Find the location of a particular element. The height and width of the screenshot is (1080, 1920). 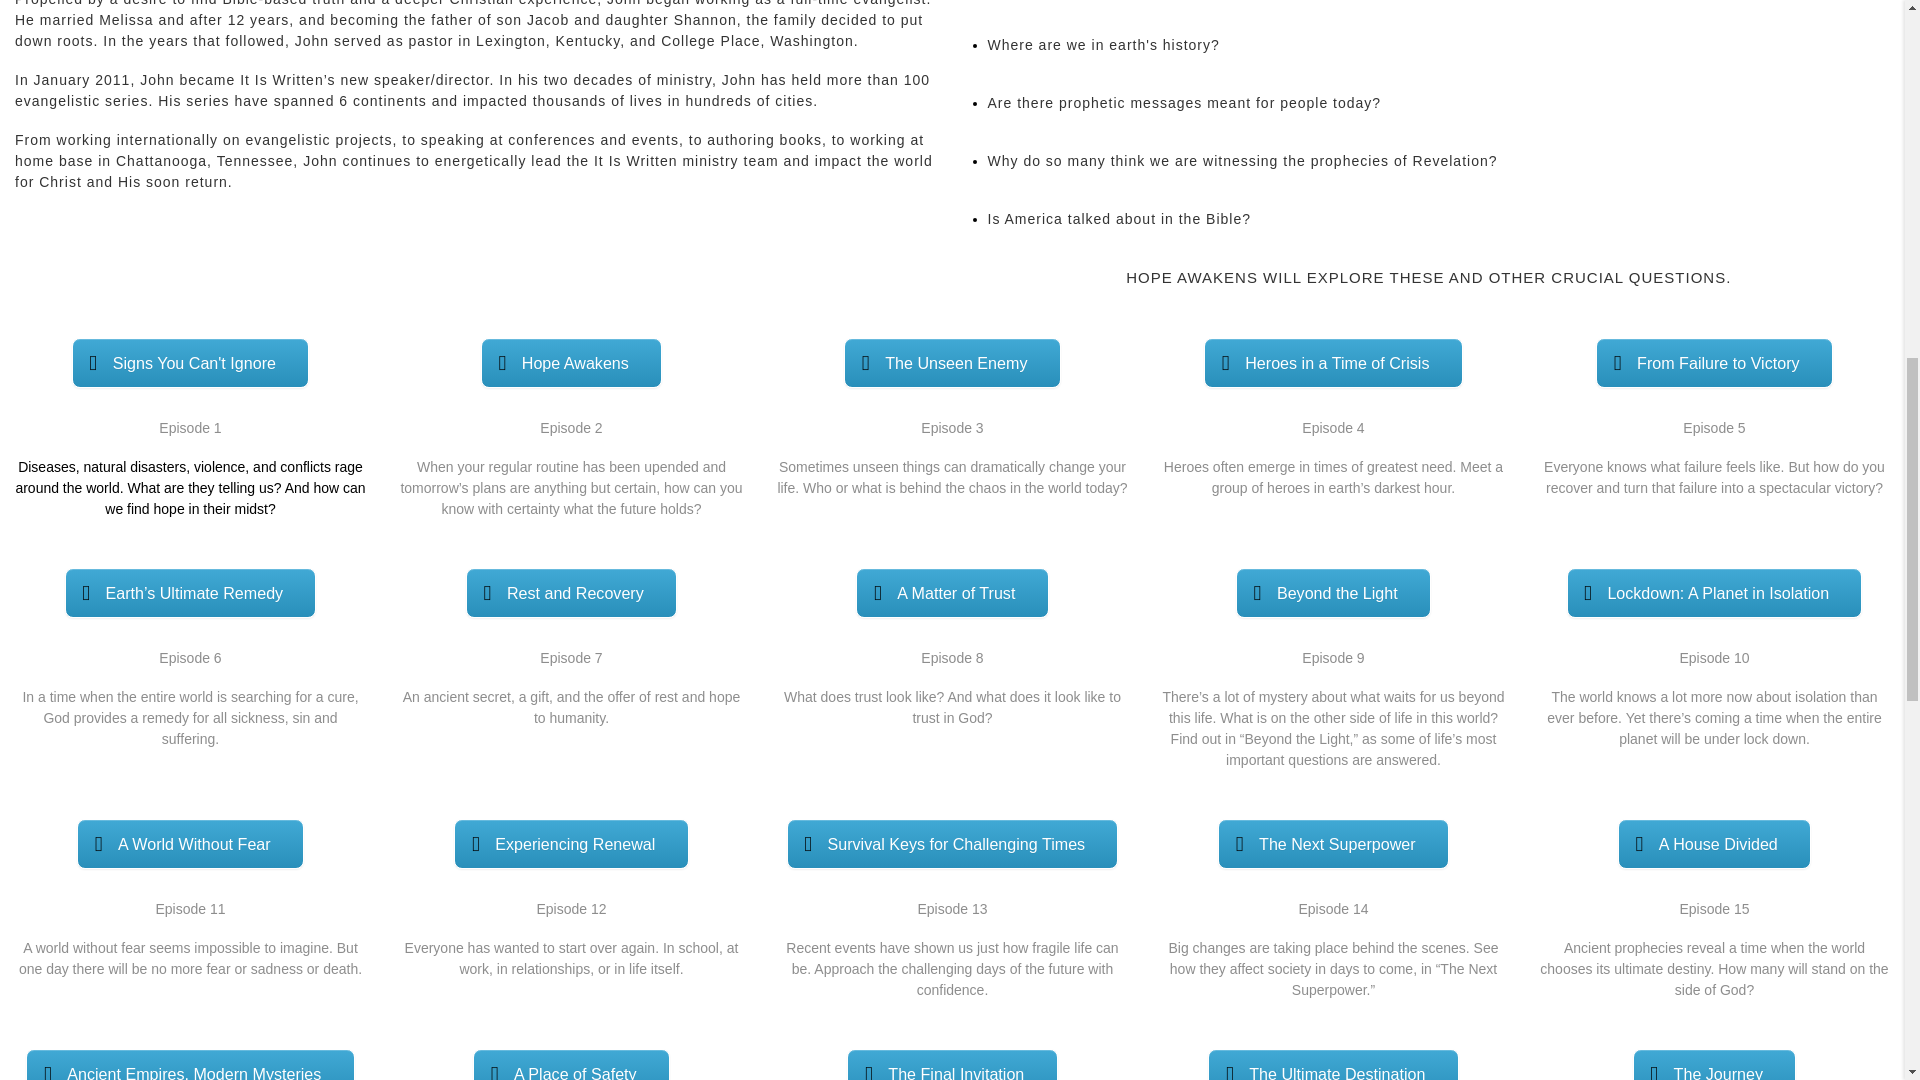

A World Without Fear is located at coordinates (190, 844).